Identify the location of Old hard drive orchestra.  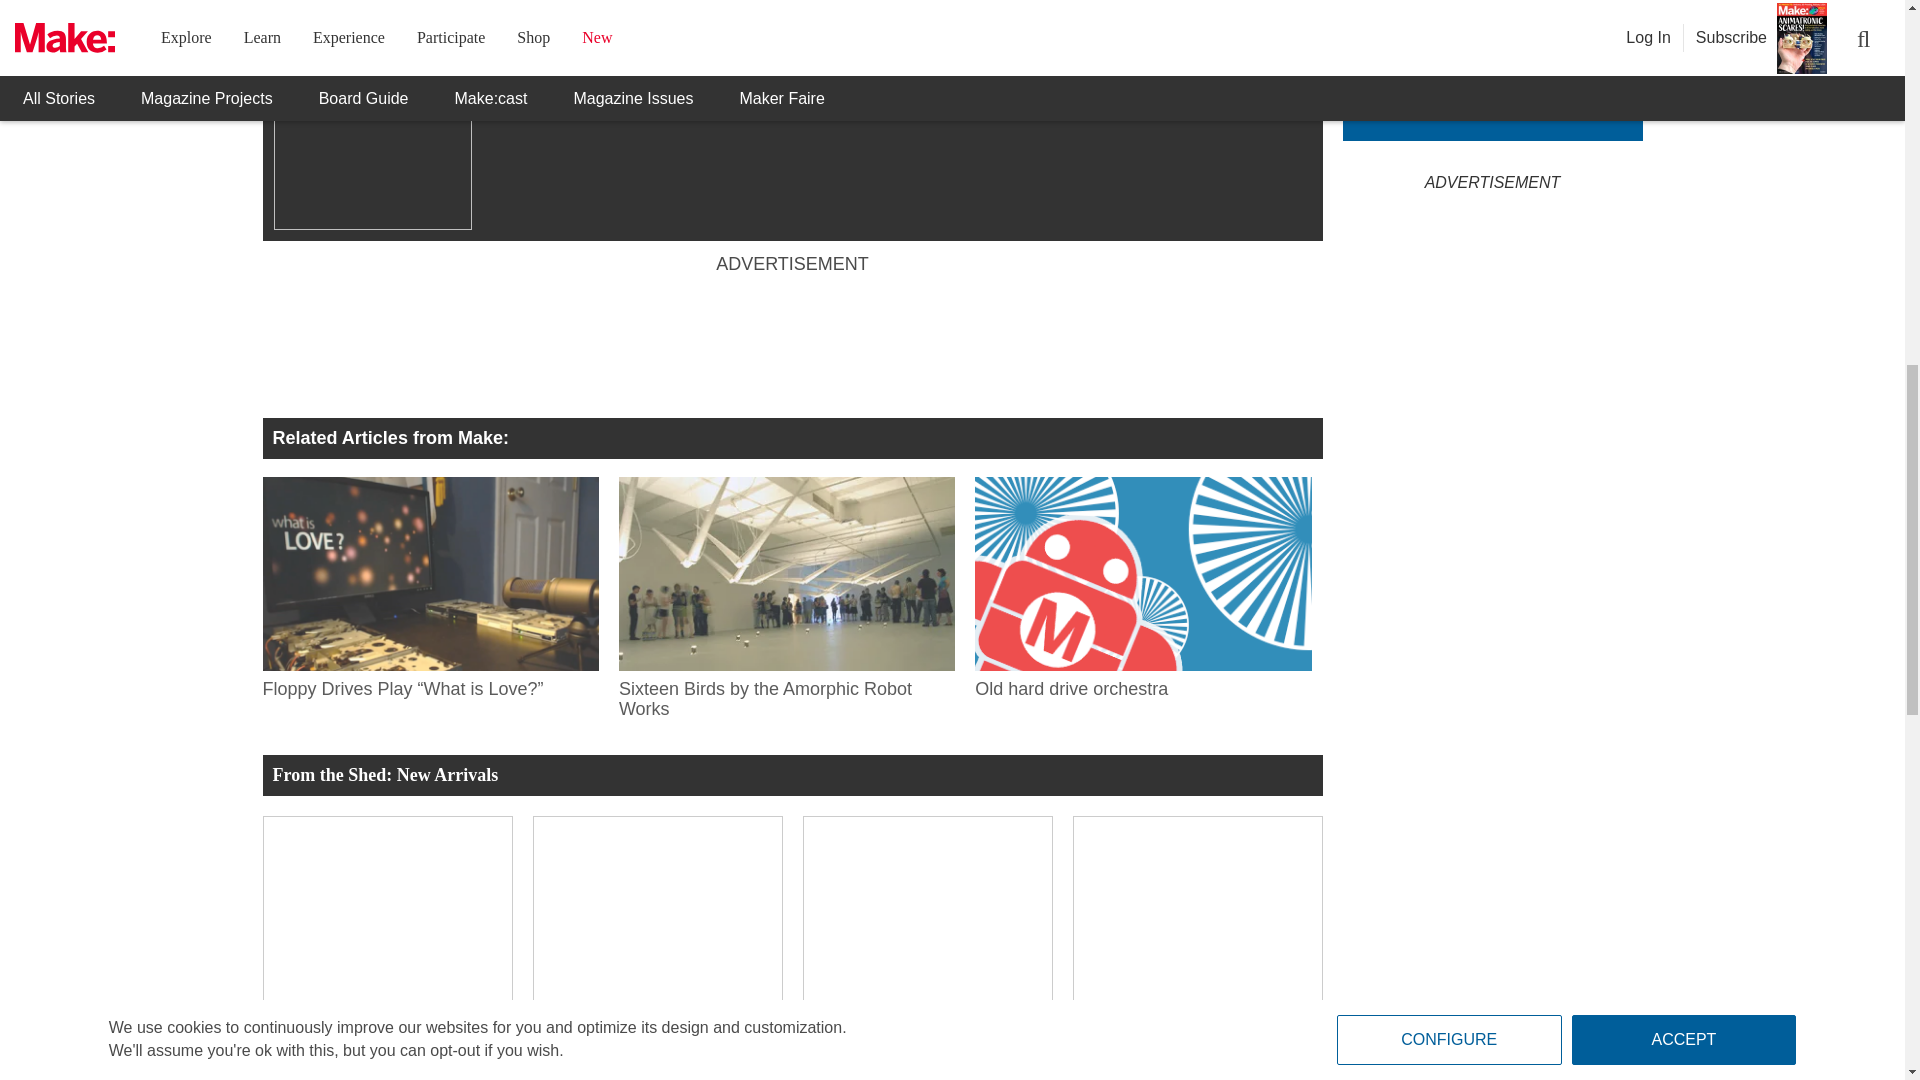
(1143, 684).